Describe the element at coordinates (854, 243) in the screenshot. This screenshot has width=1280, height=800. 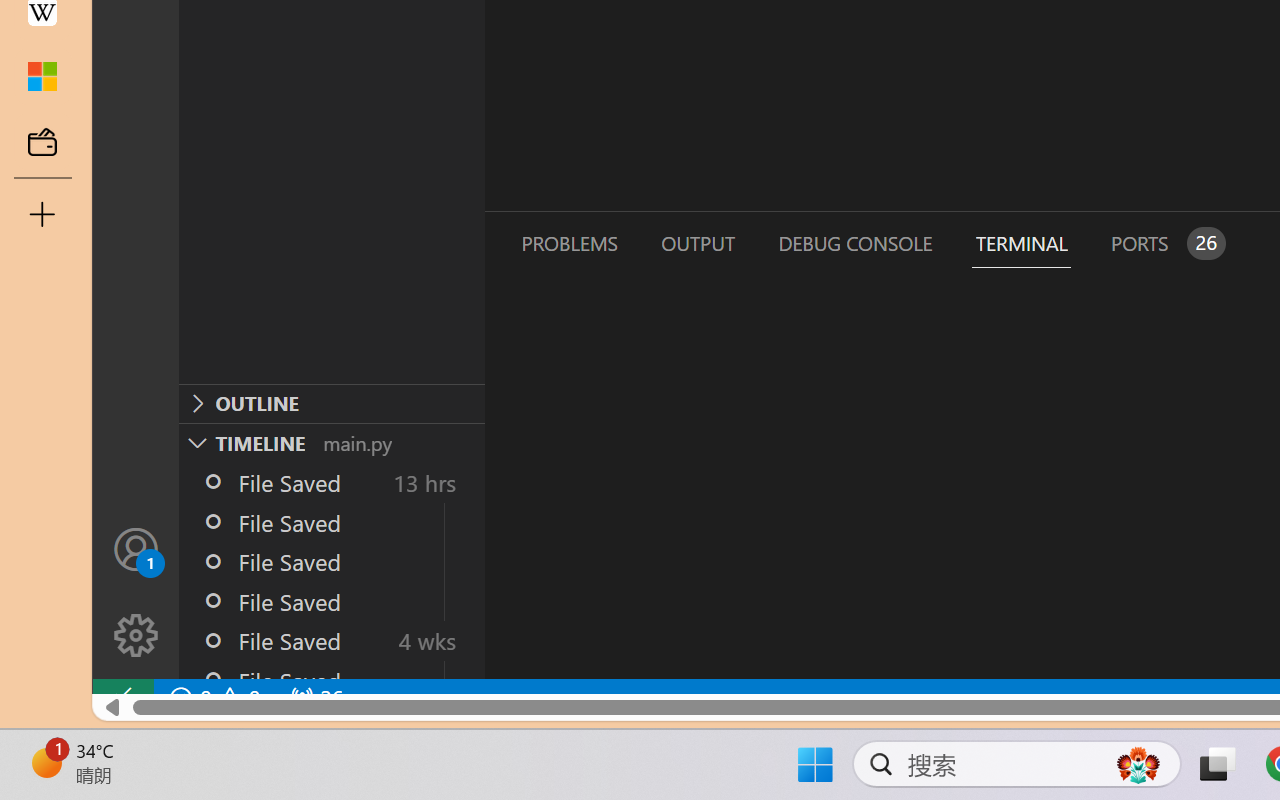
I see `Debug Console (Ctrl+Shift+Y)` at that location.